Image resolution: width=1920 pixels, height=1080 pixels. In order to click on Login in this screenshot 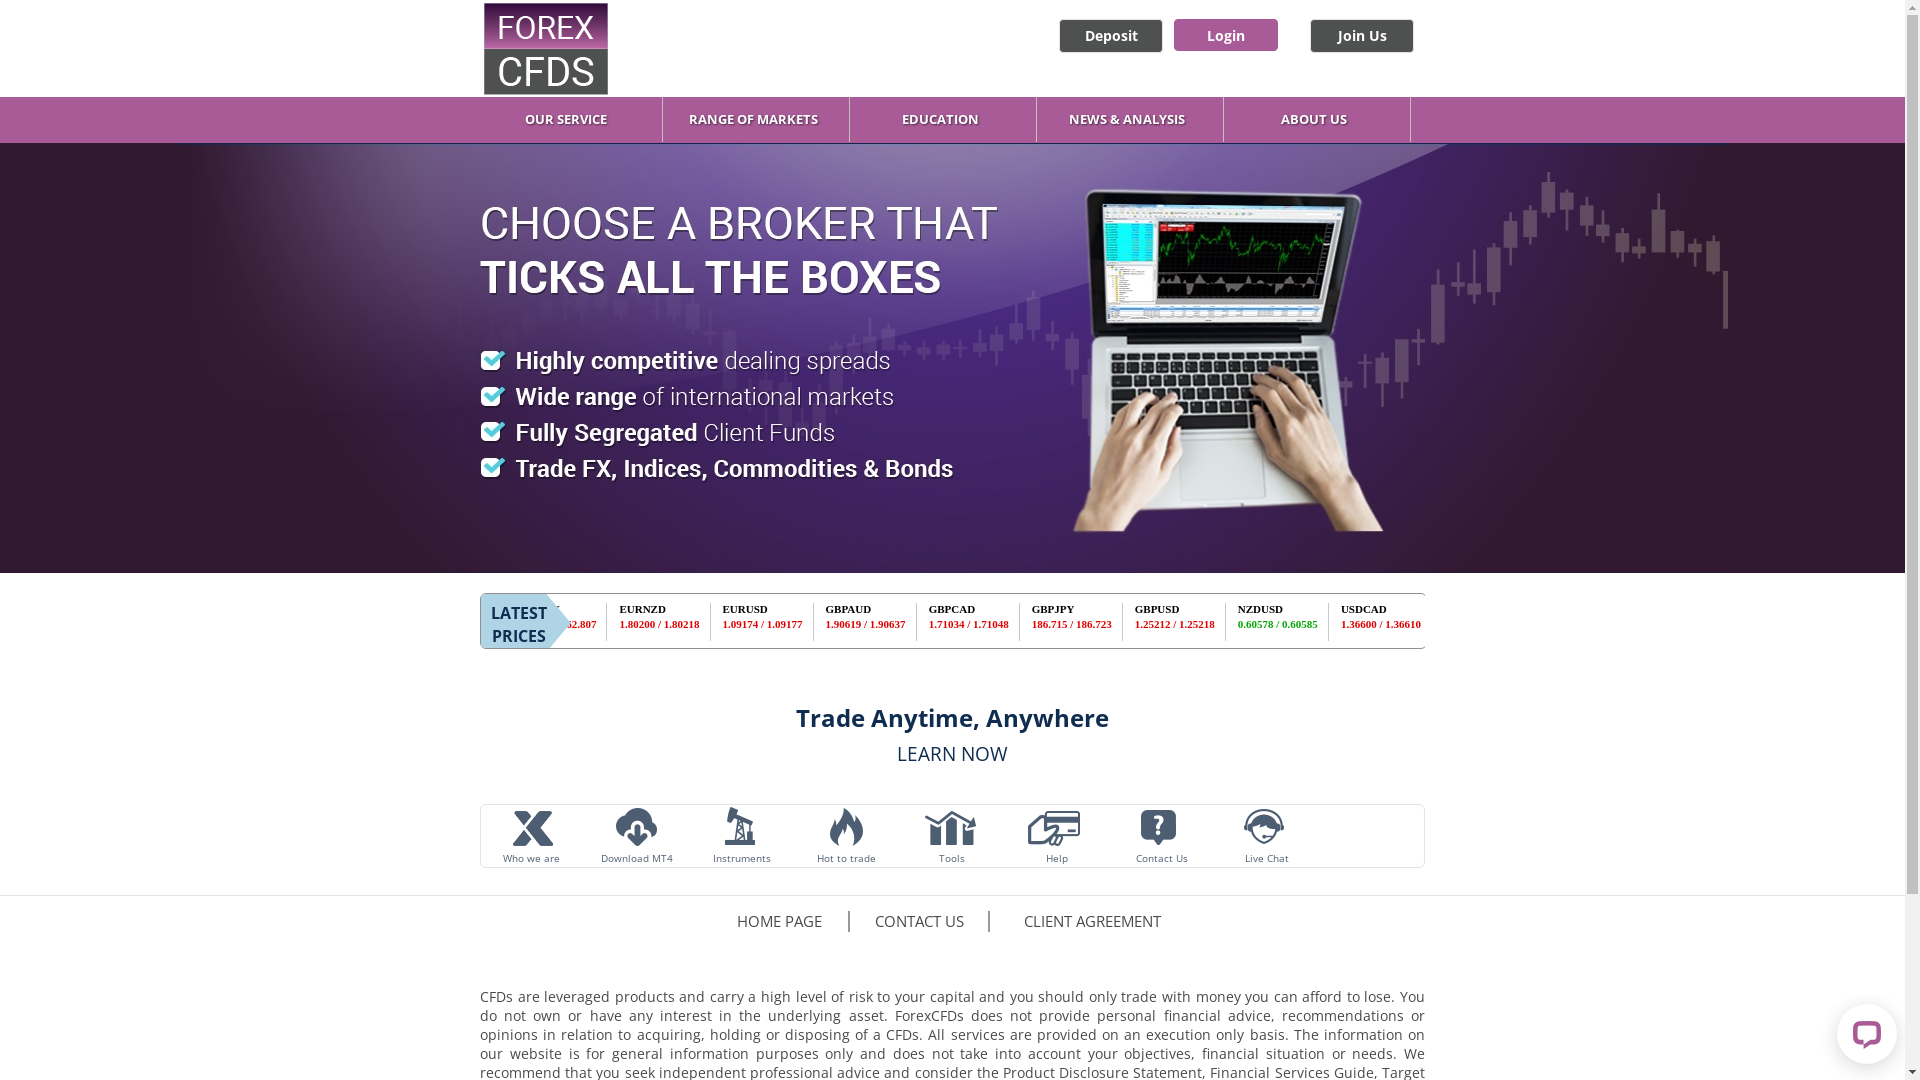, I will do `click(1226, 35)`.